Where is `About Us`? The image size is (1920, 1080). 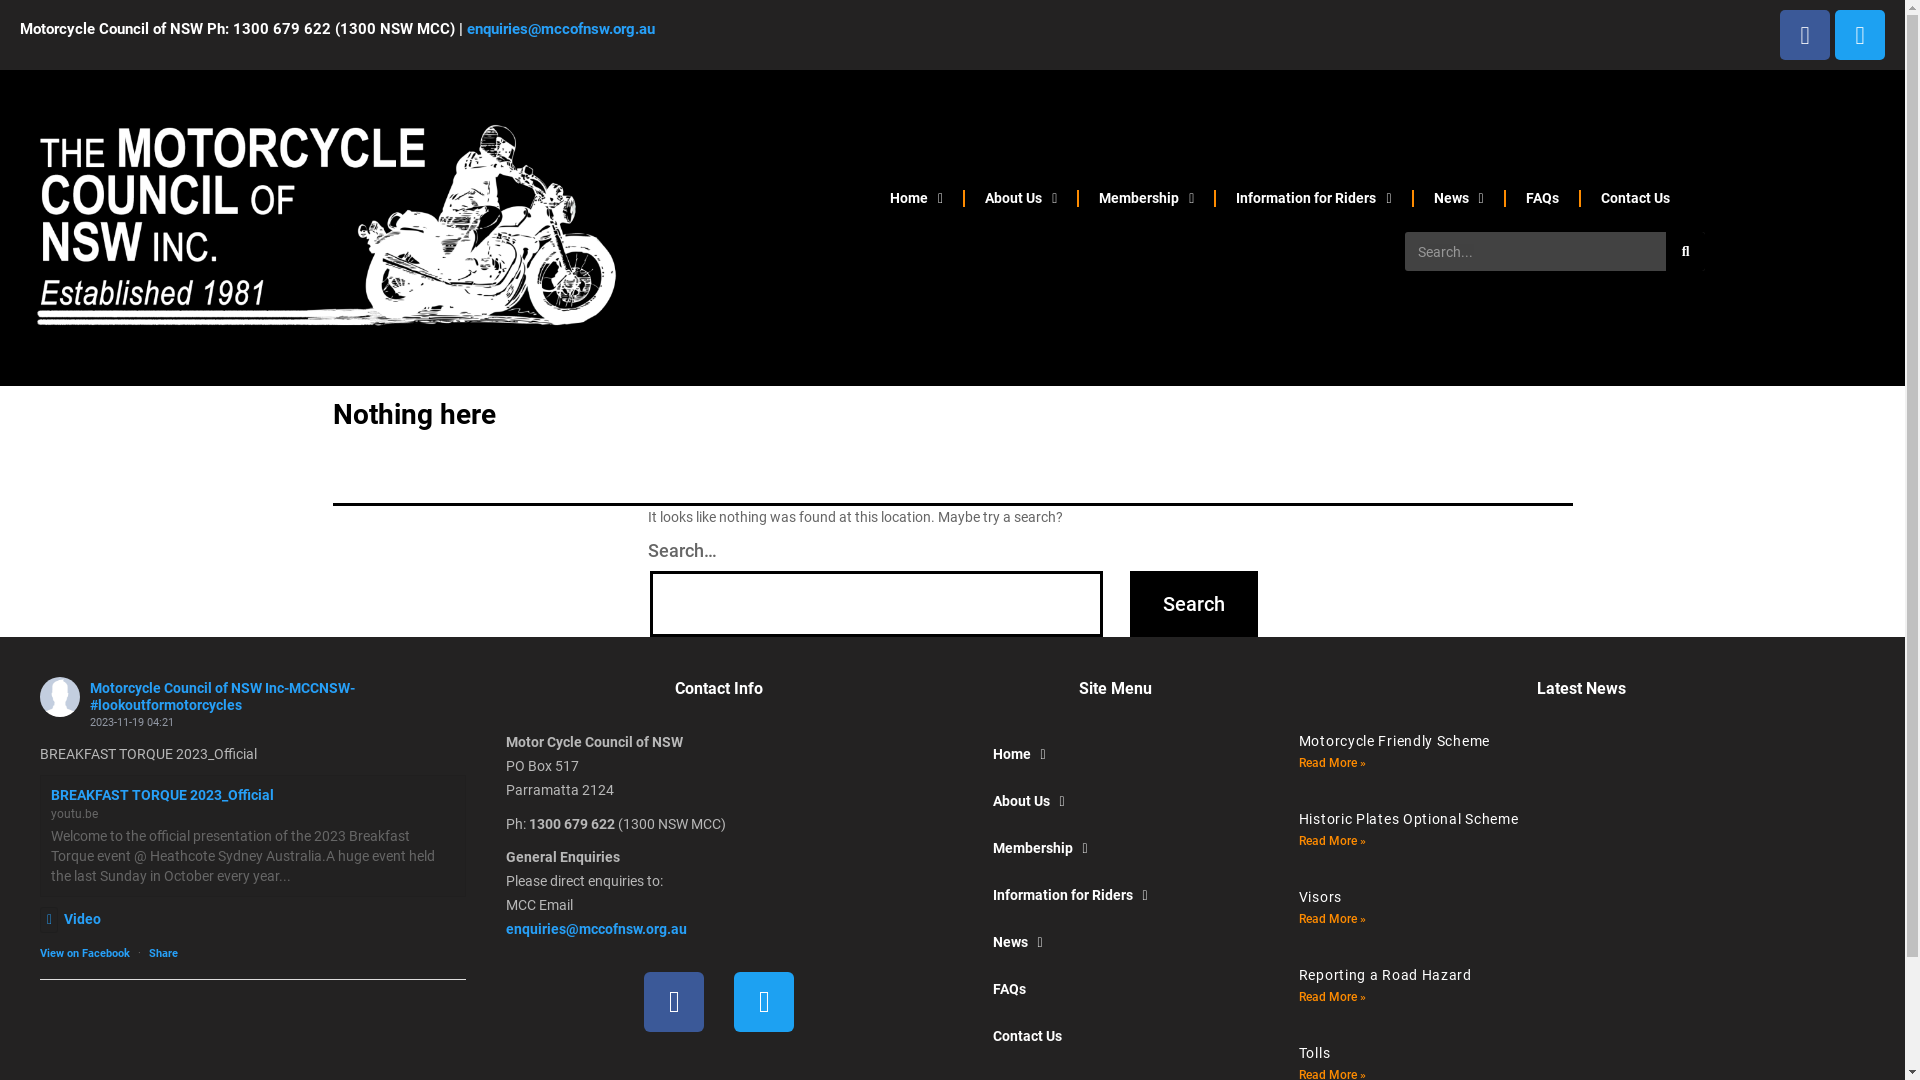
About Us is located at coordinates (1020, 198).